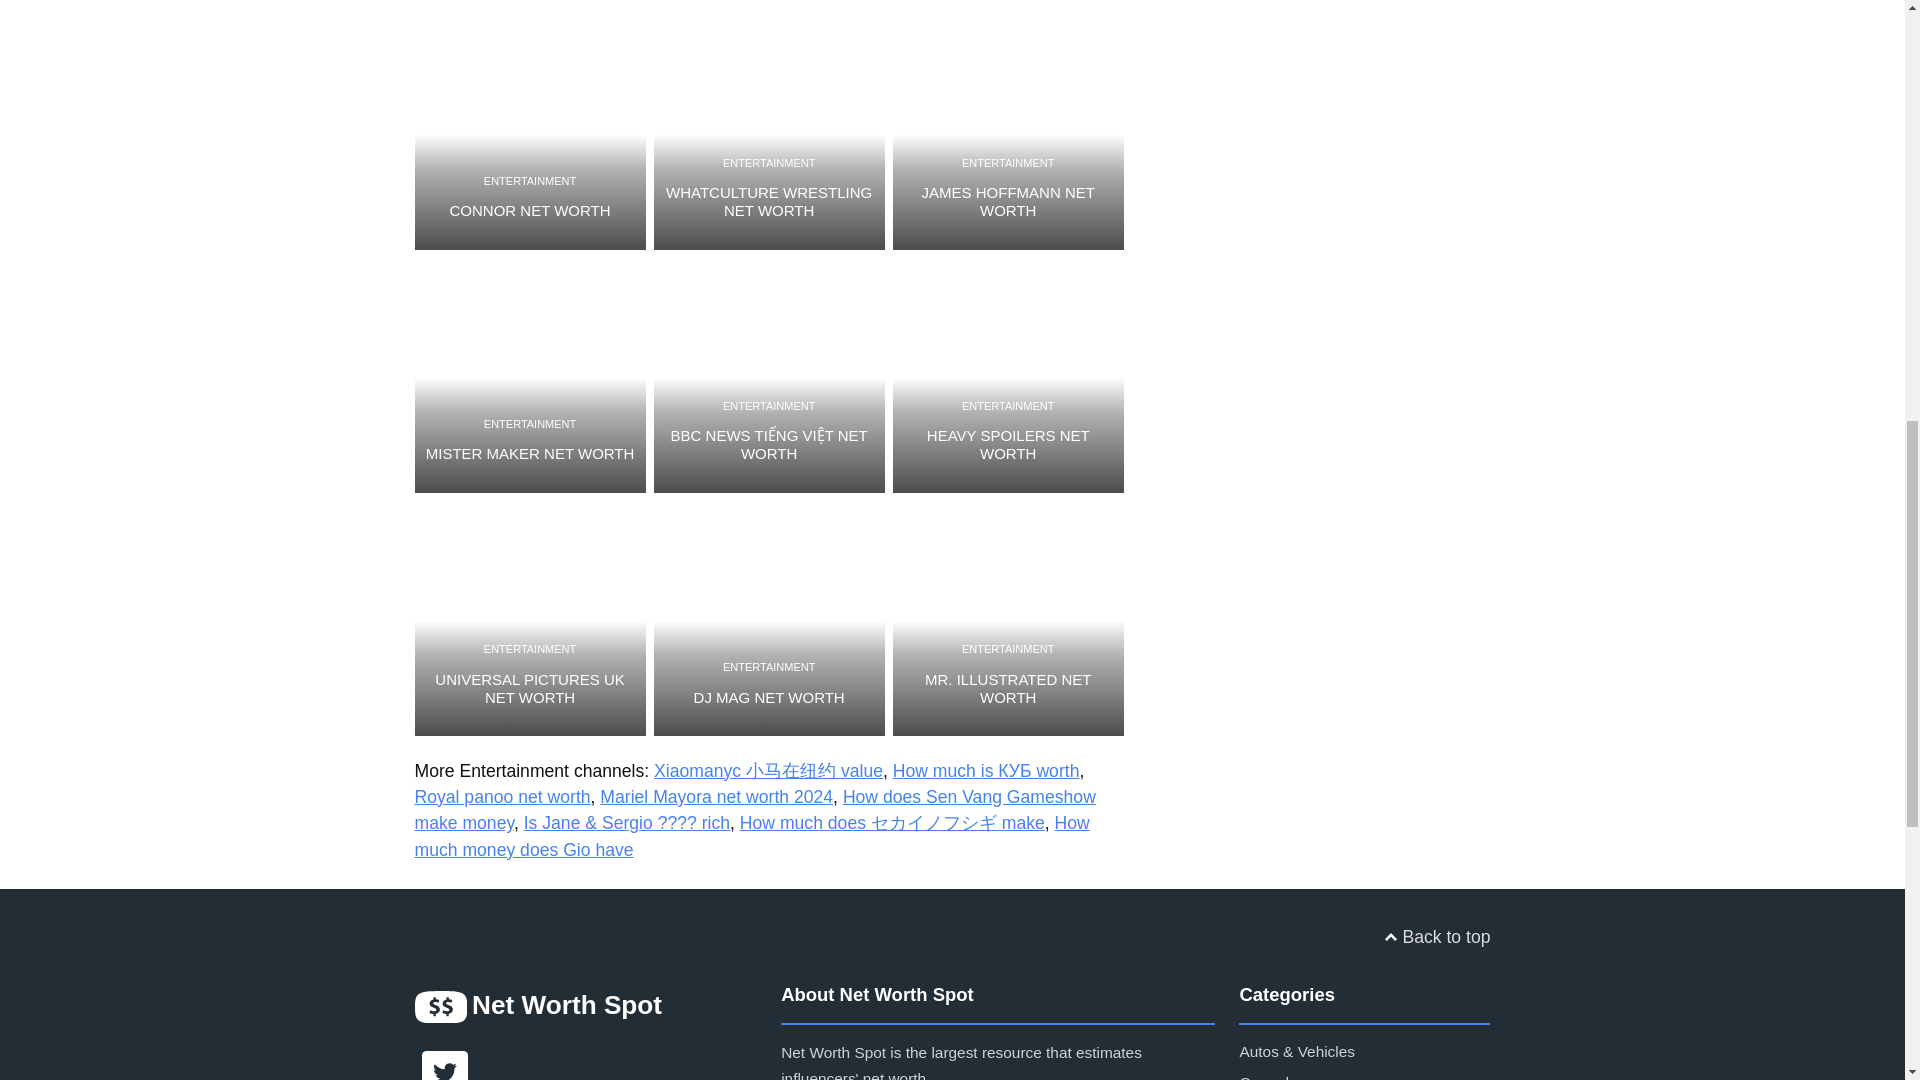 This screenshot has width=1920, height=1080. I want to click on DJ Mag Net Worth, so click(770, 620).